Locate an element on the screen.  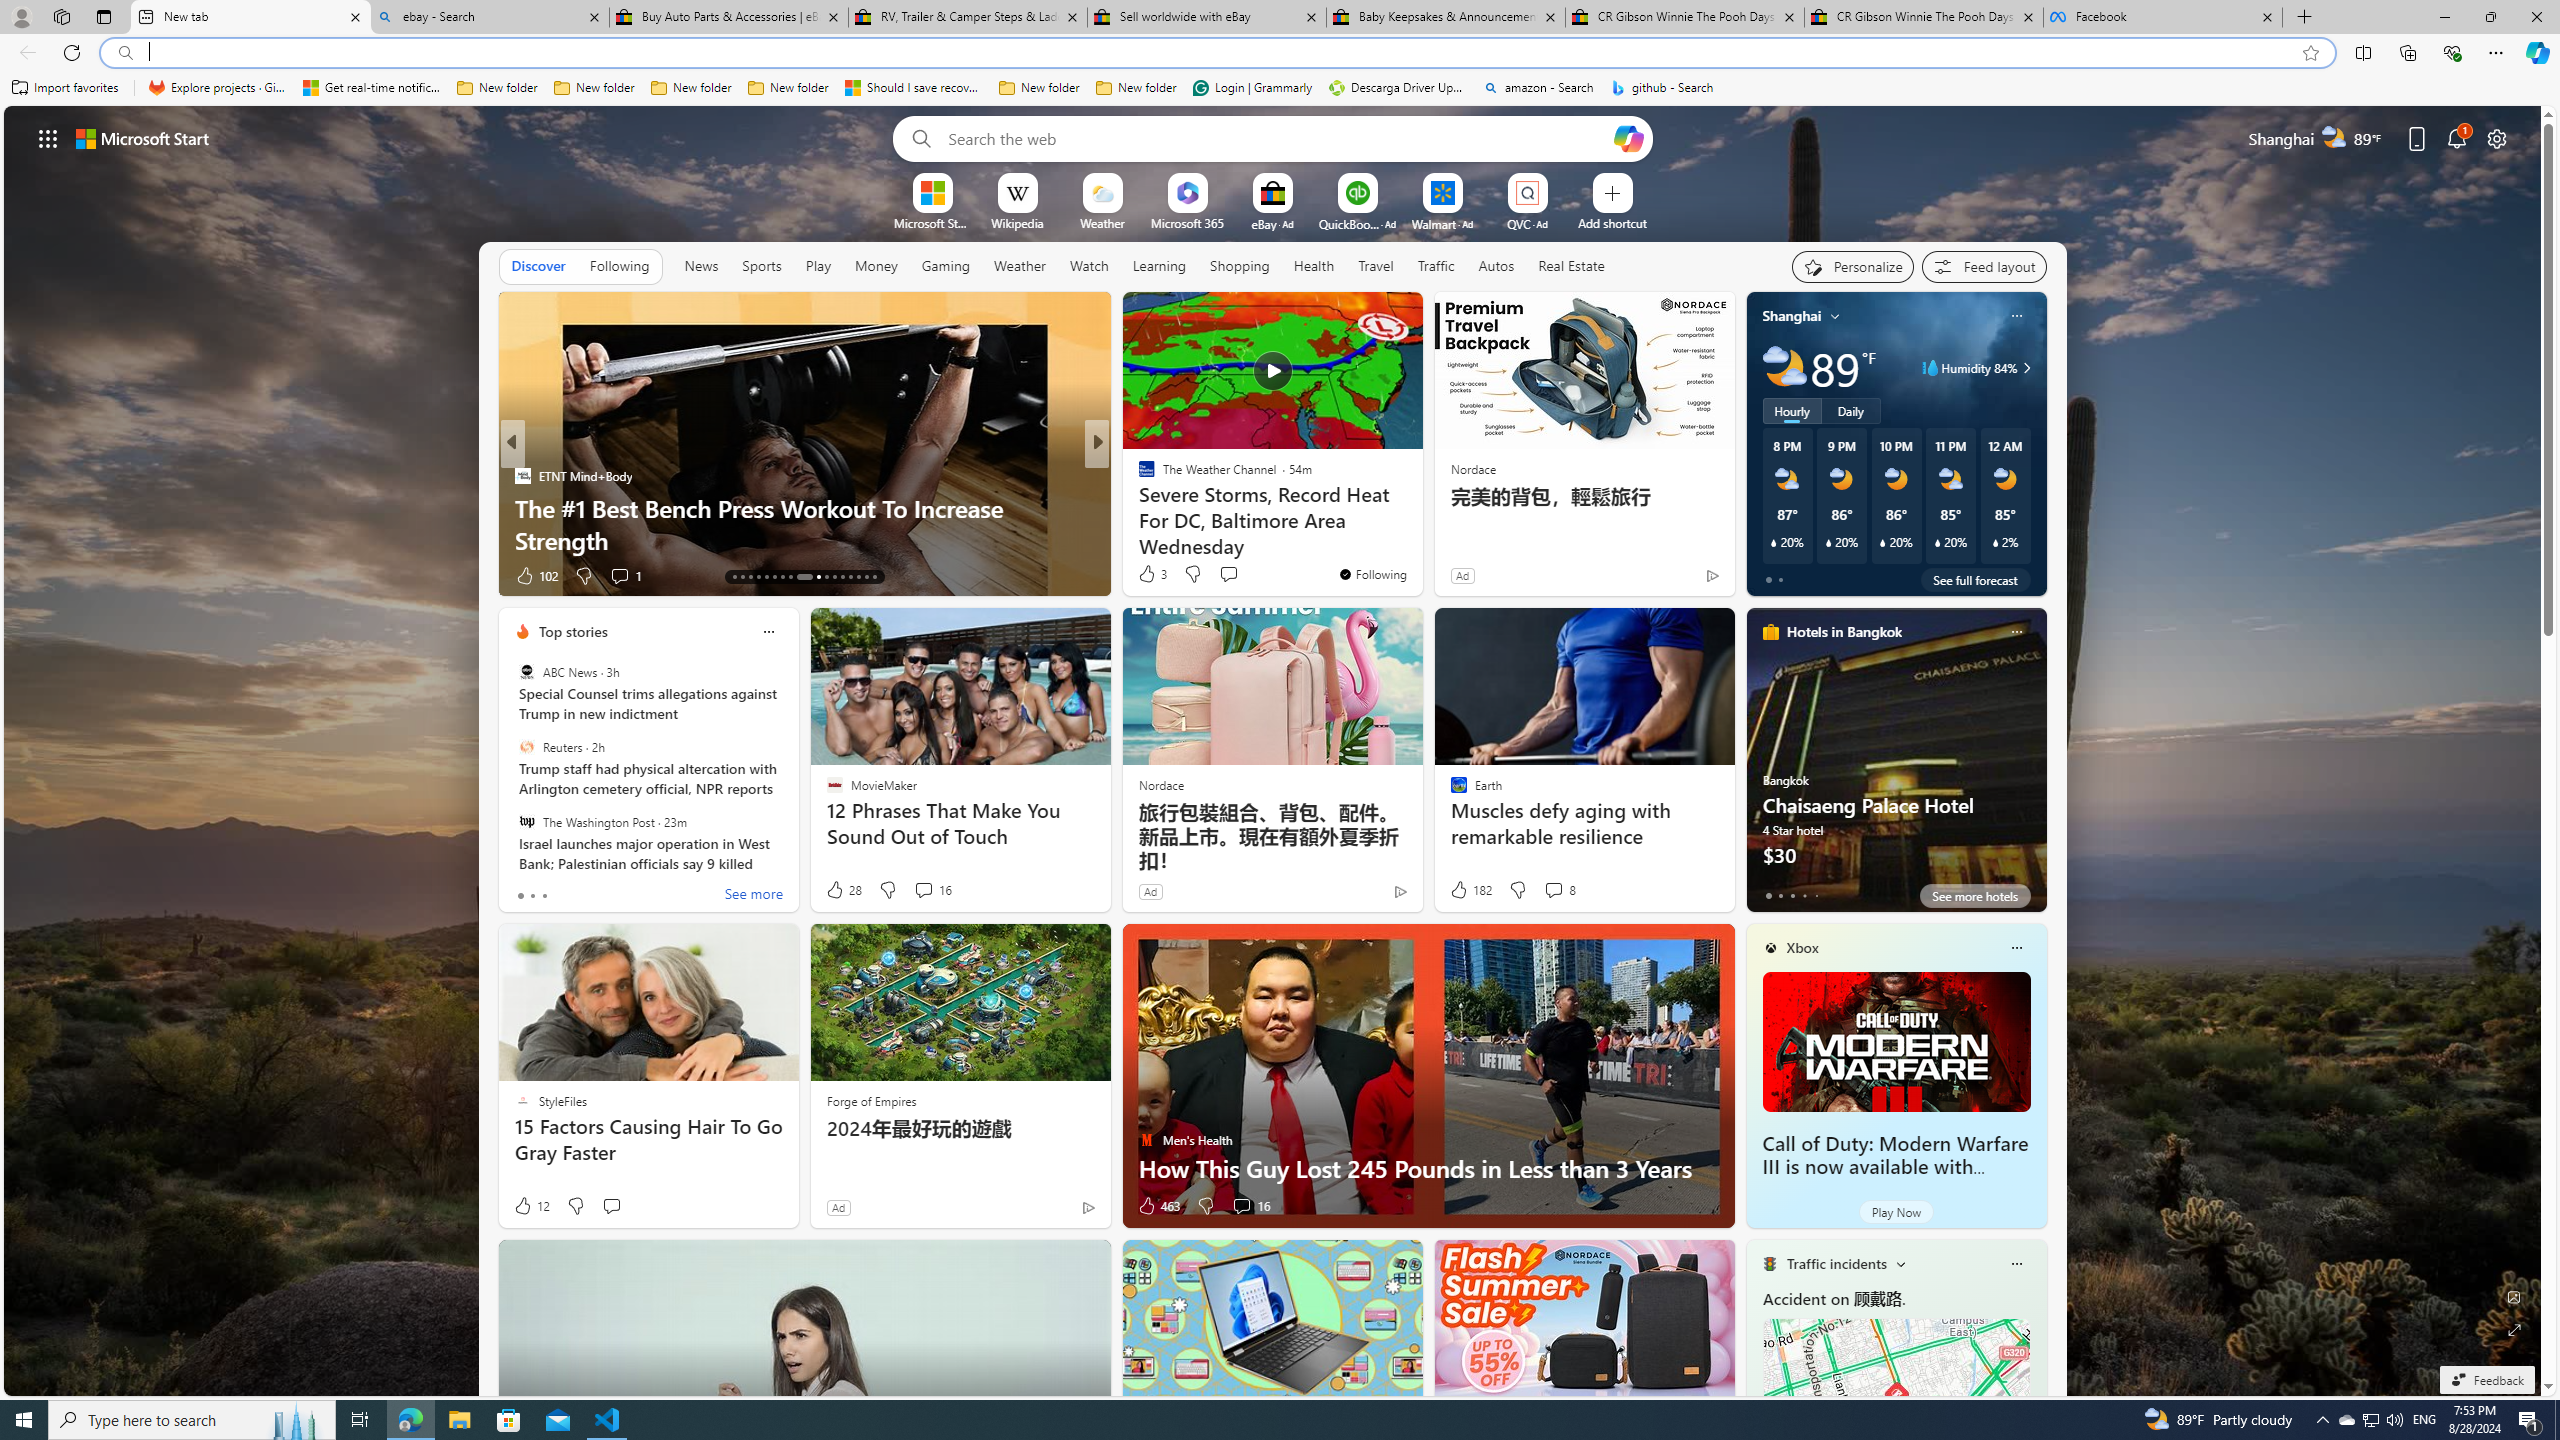
Shopping is located at coordinates (1240, 265).